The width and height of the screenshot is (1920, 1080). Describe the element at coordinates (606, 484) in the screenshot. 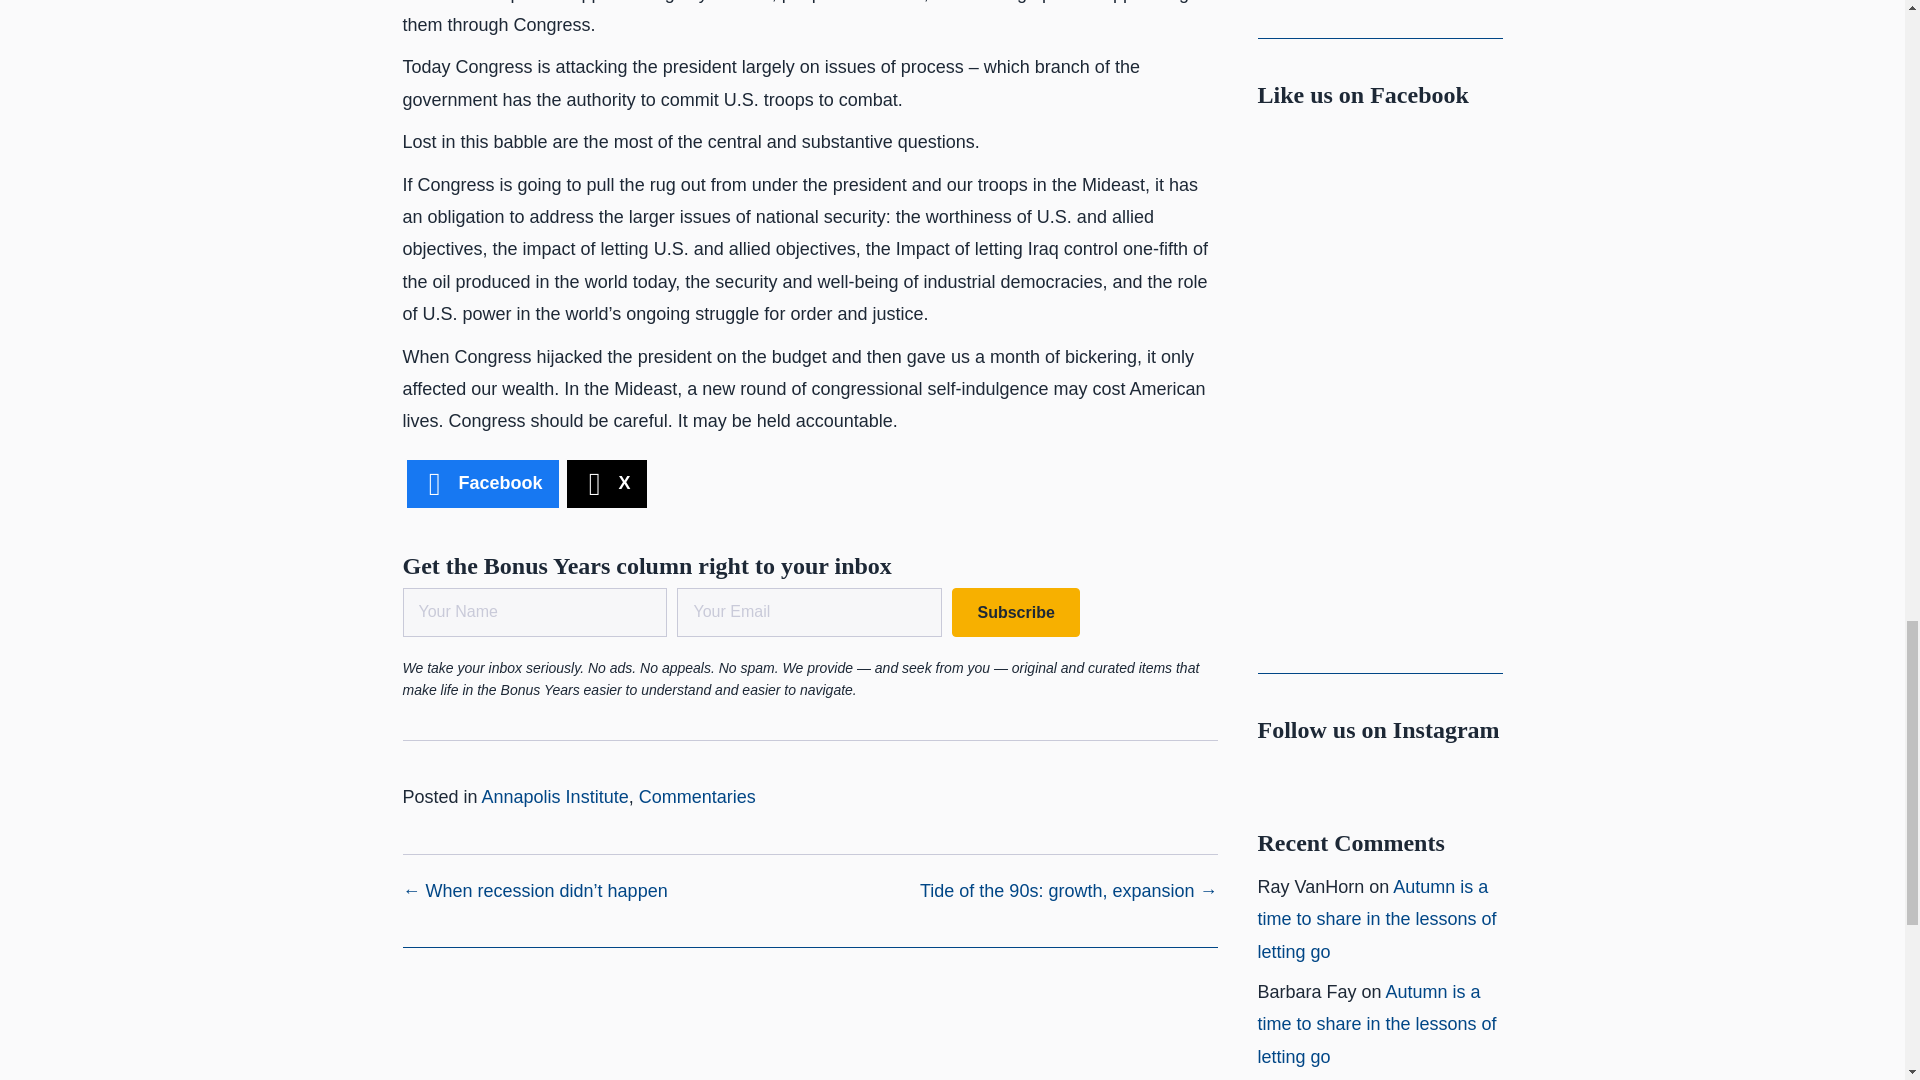

I see `X` at that location.